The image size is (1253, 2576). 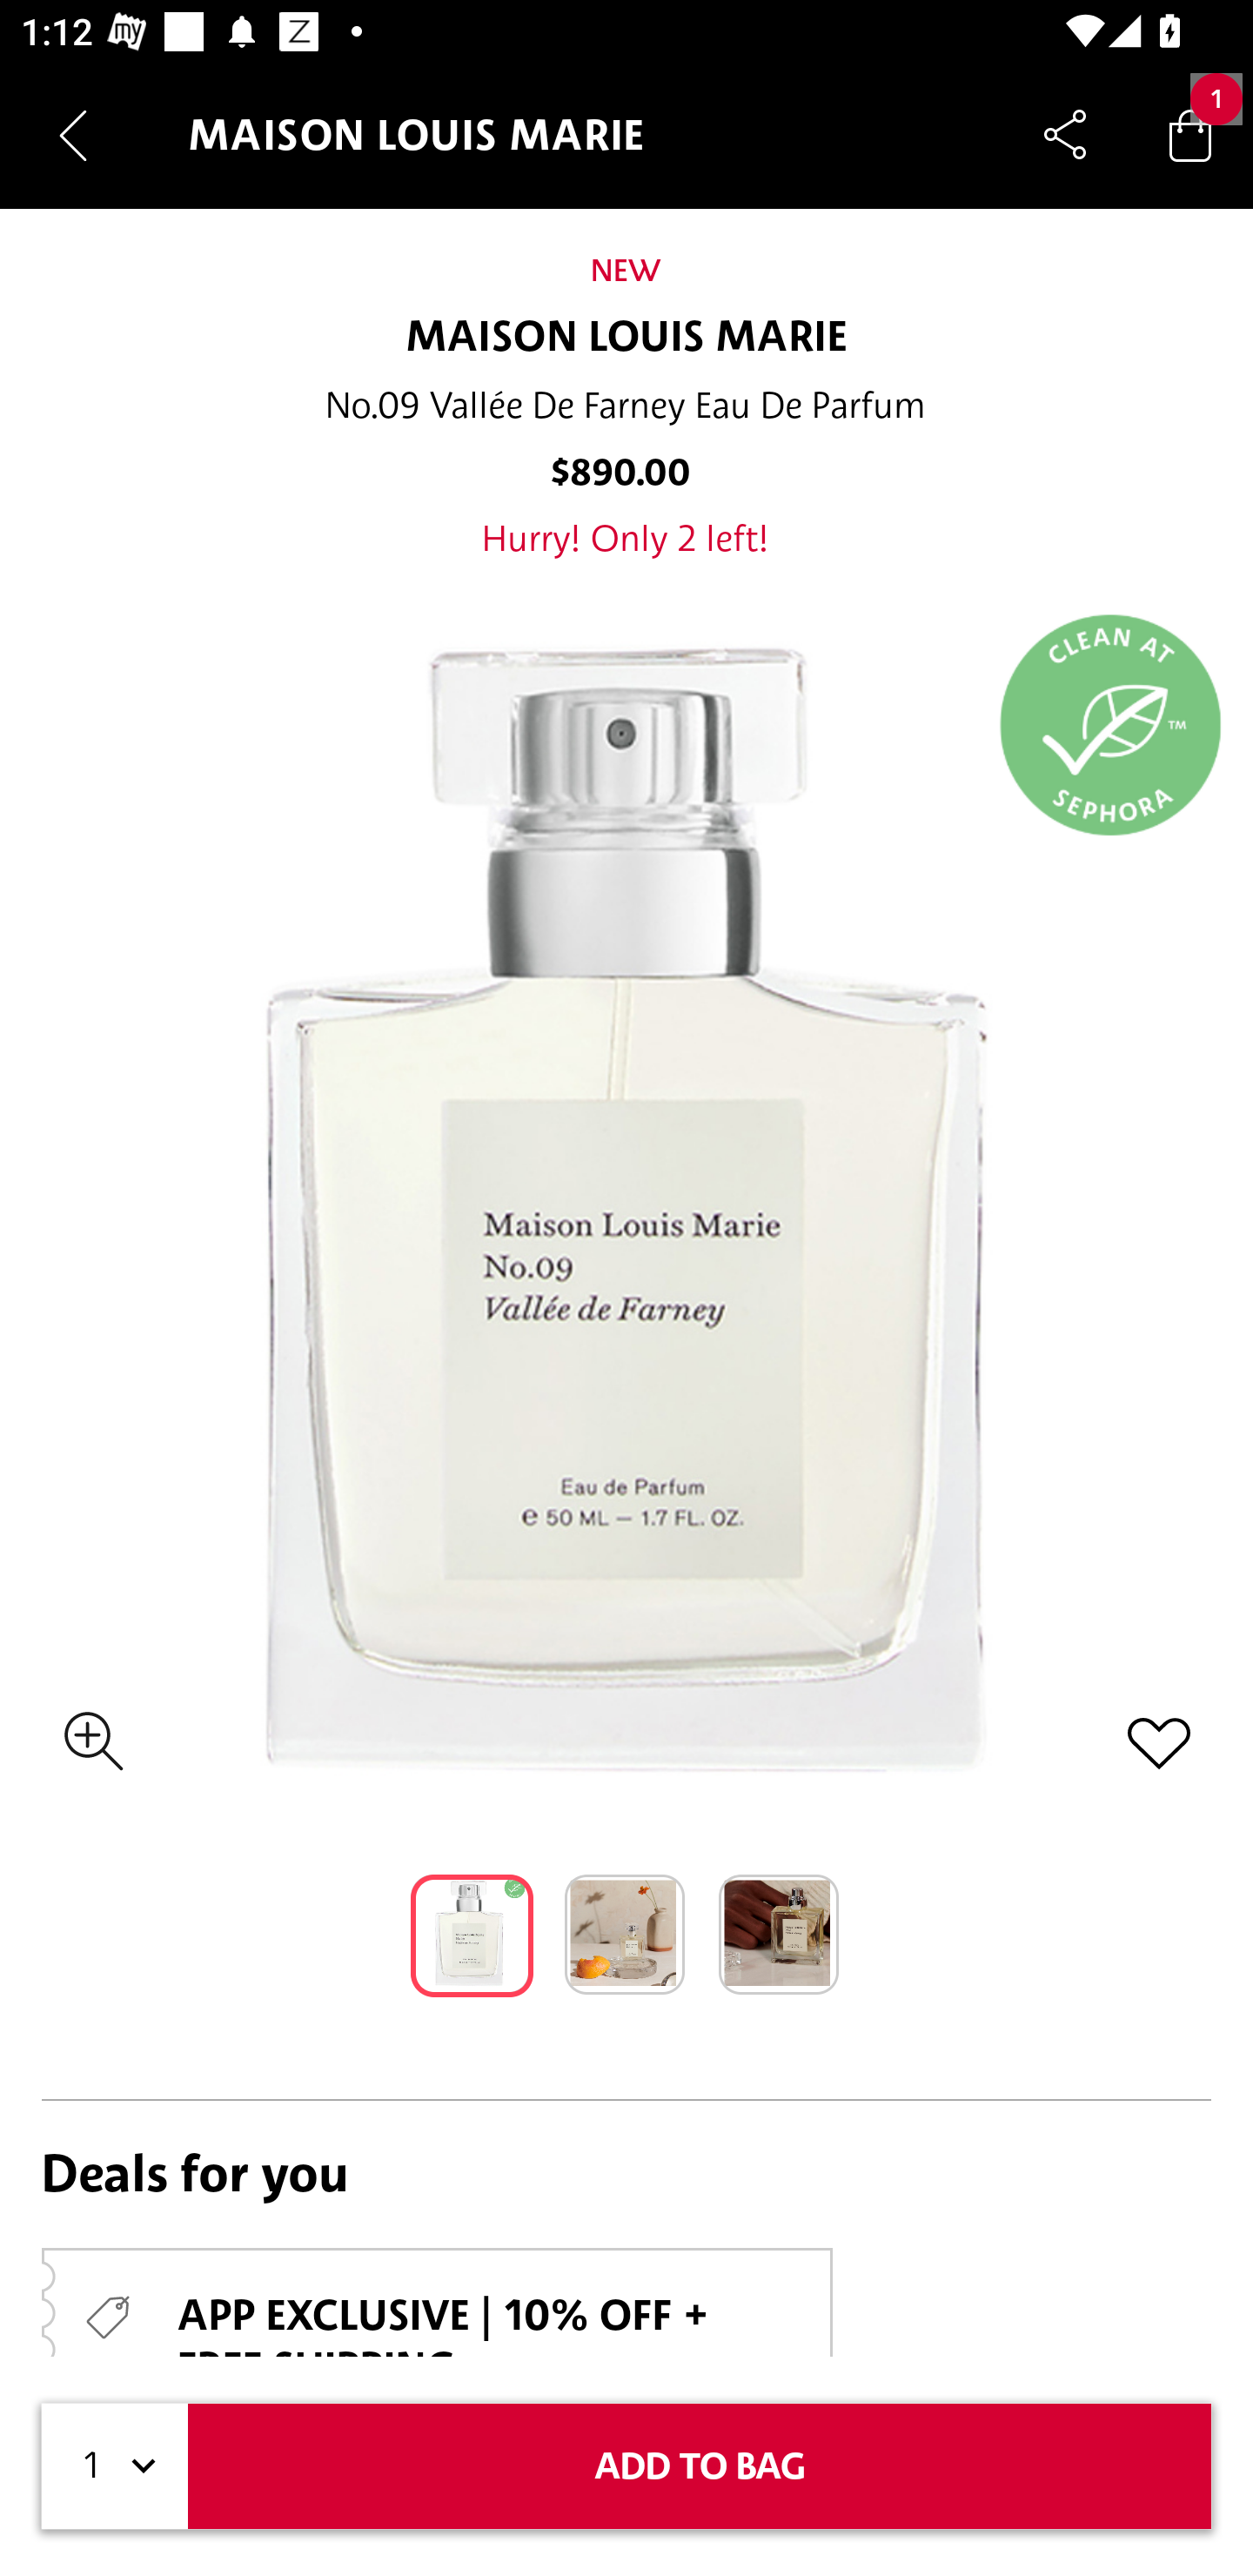 I want to click on Share, so click(x=1065, y=134).